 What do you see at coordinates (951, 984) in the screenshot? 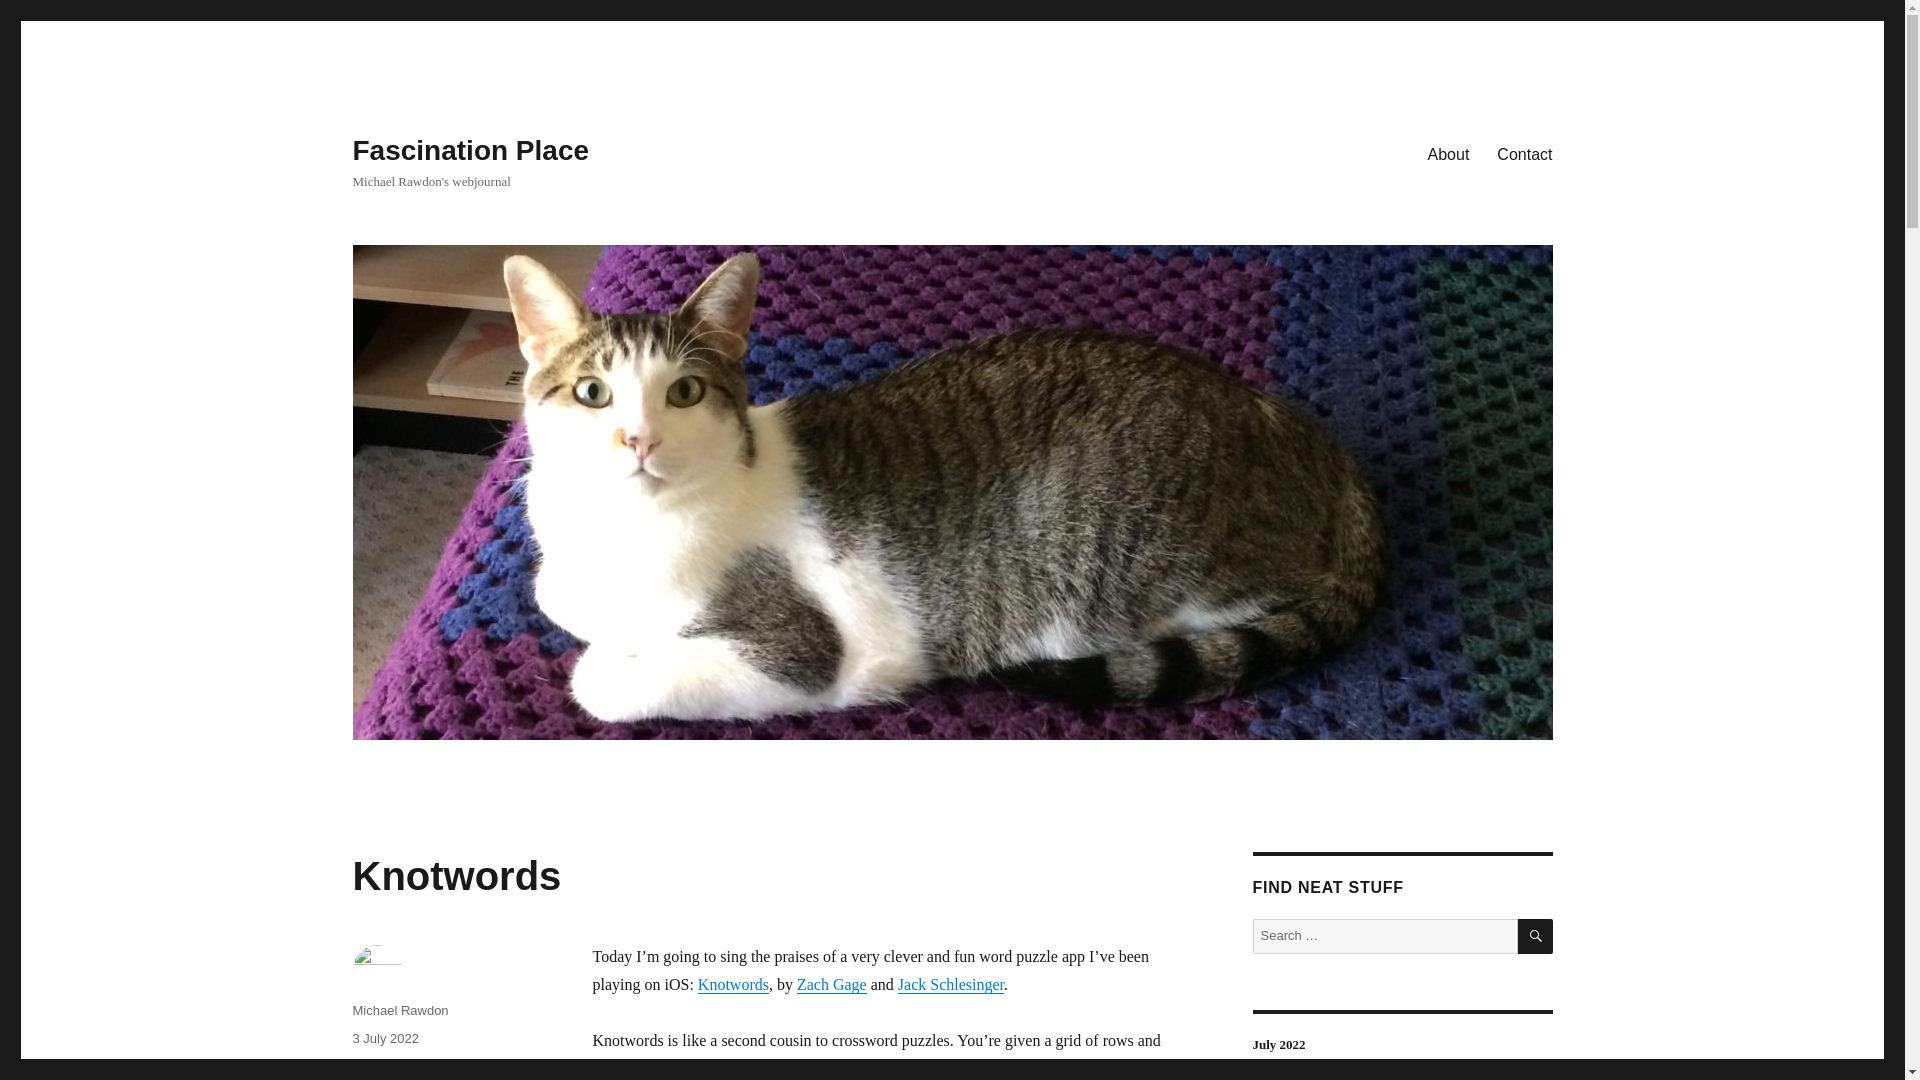
I see `Jack Schlesinger` at bounding box center [951, 984].